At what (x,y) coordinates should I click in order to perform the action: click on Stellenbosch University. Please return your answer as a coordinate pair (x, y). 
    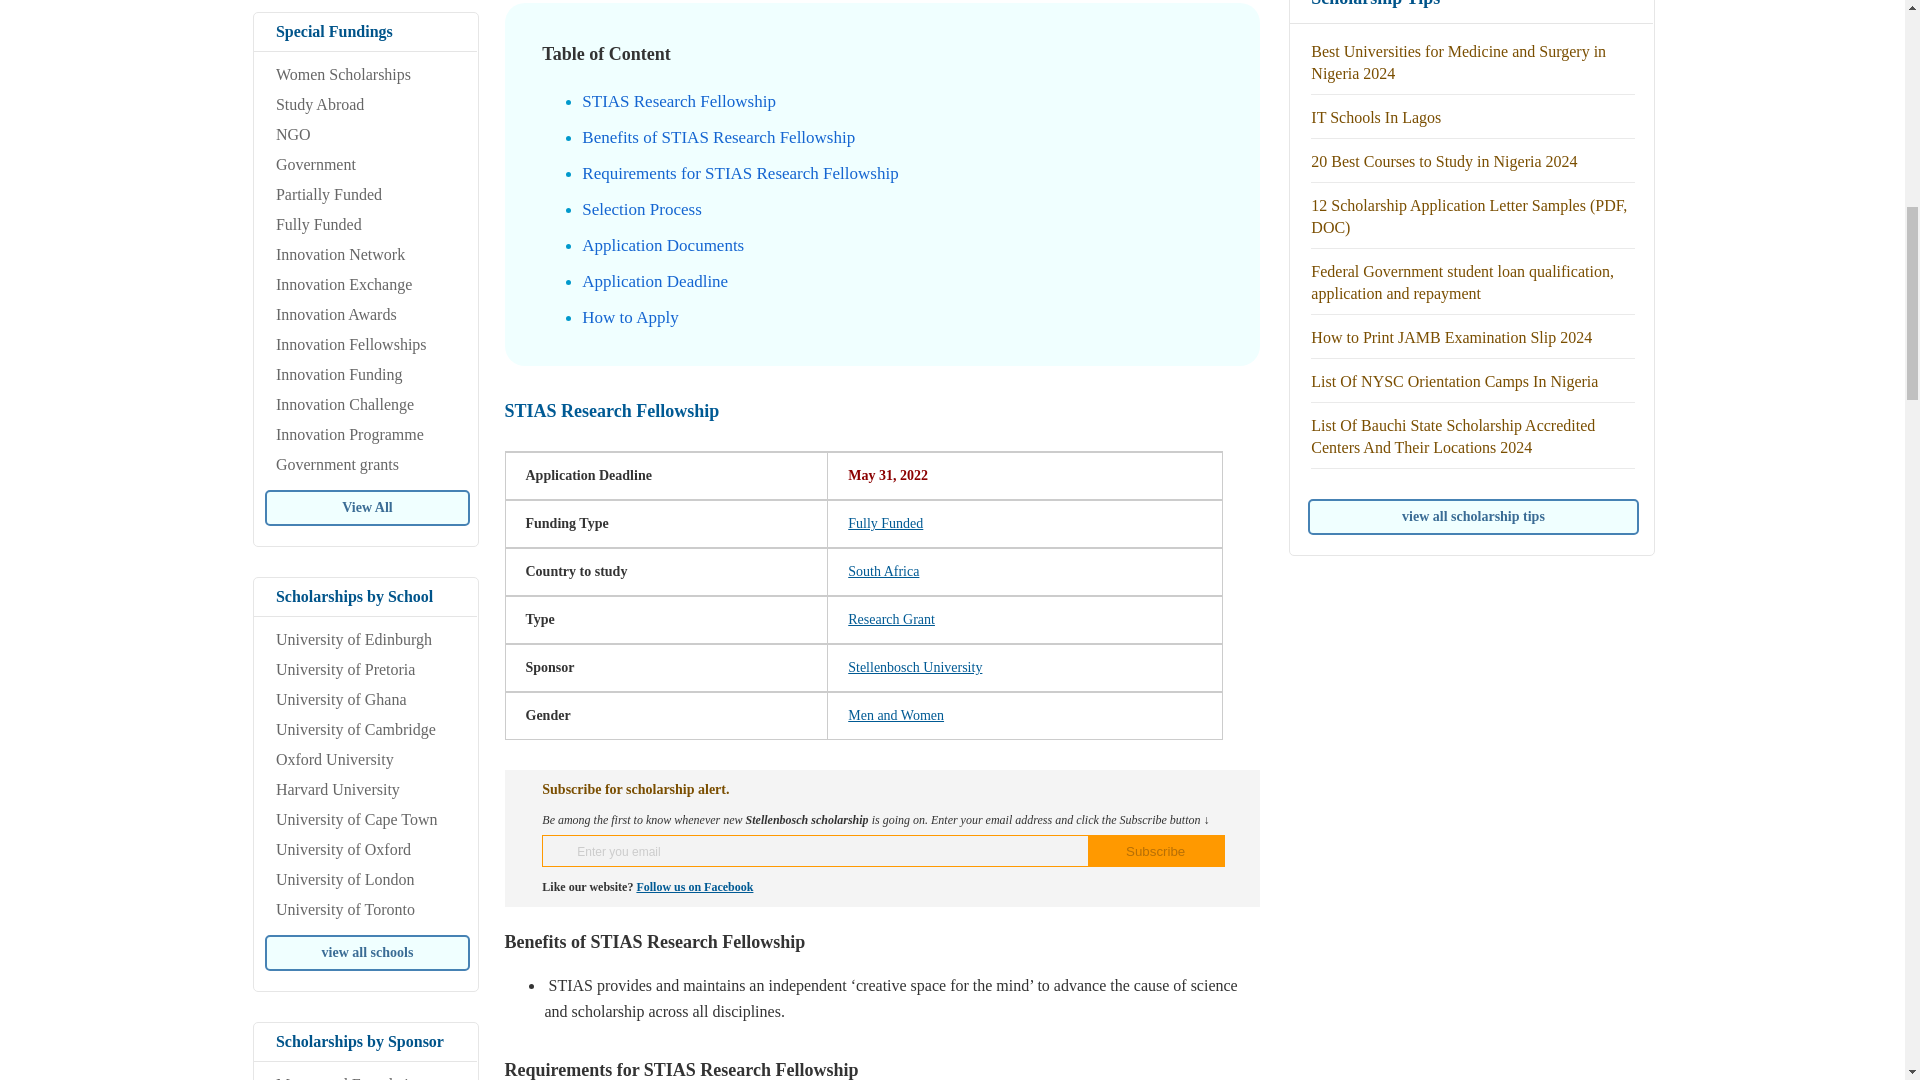
    Looking at the image, I should click on (914, 667).